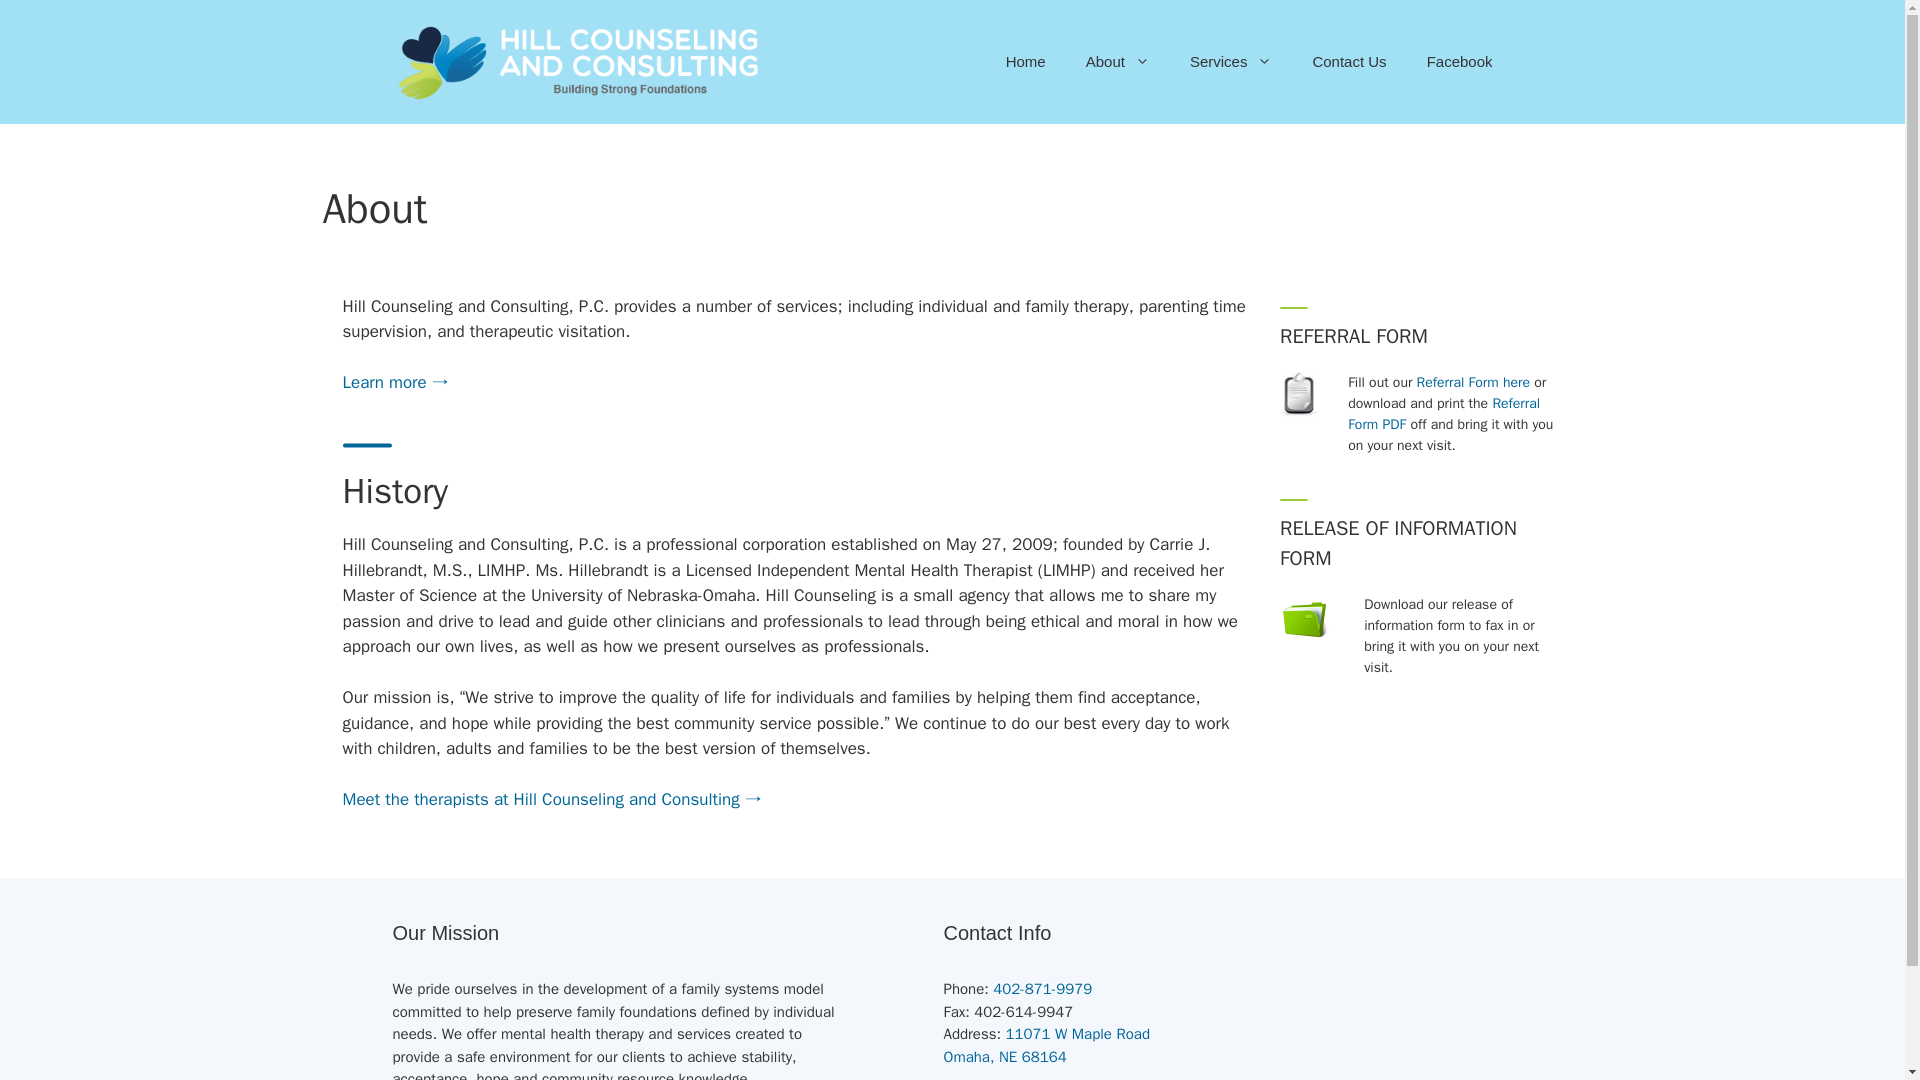  I want to click on Hill Counseling and Consulting, so click(578, 60).